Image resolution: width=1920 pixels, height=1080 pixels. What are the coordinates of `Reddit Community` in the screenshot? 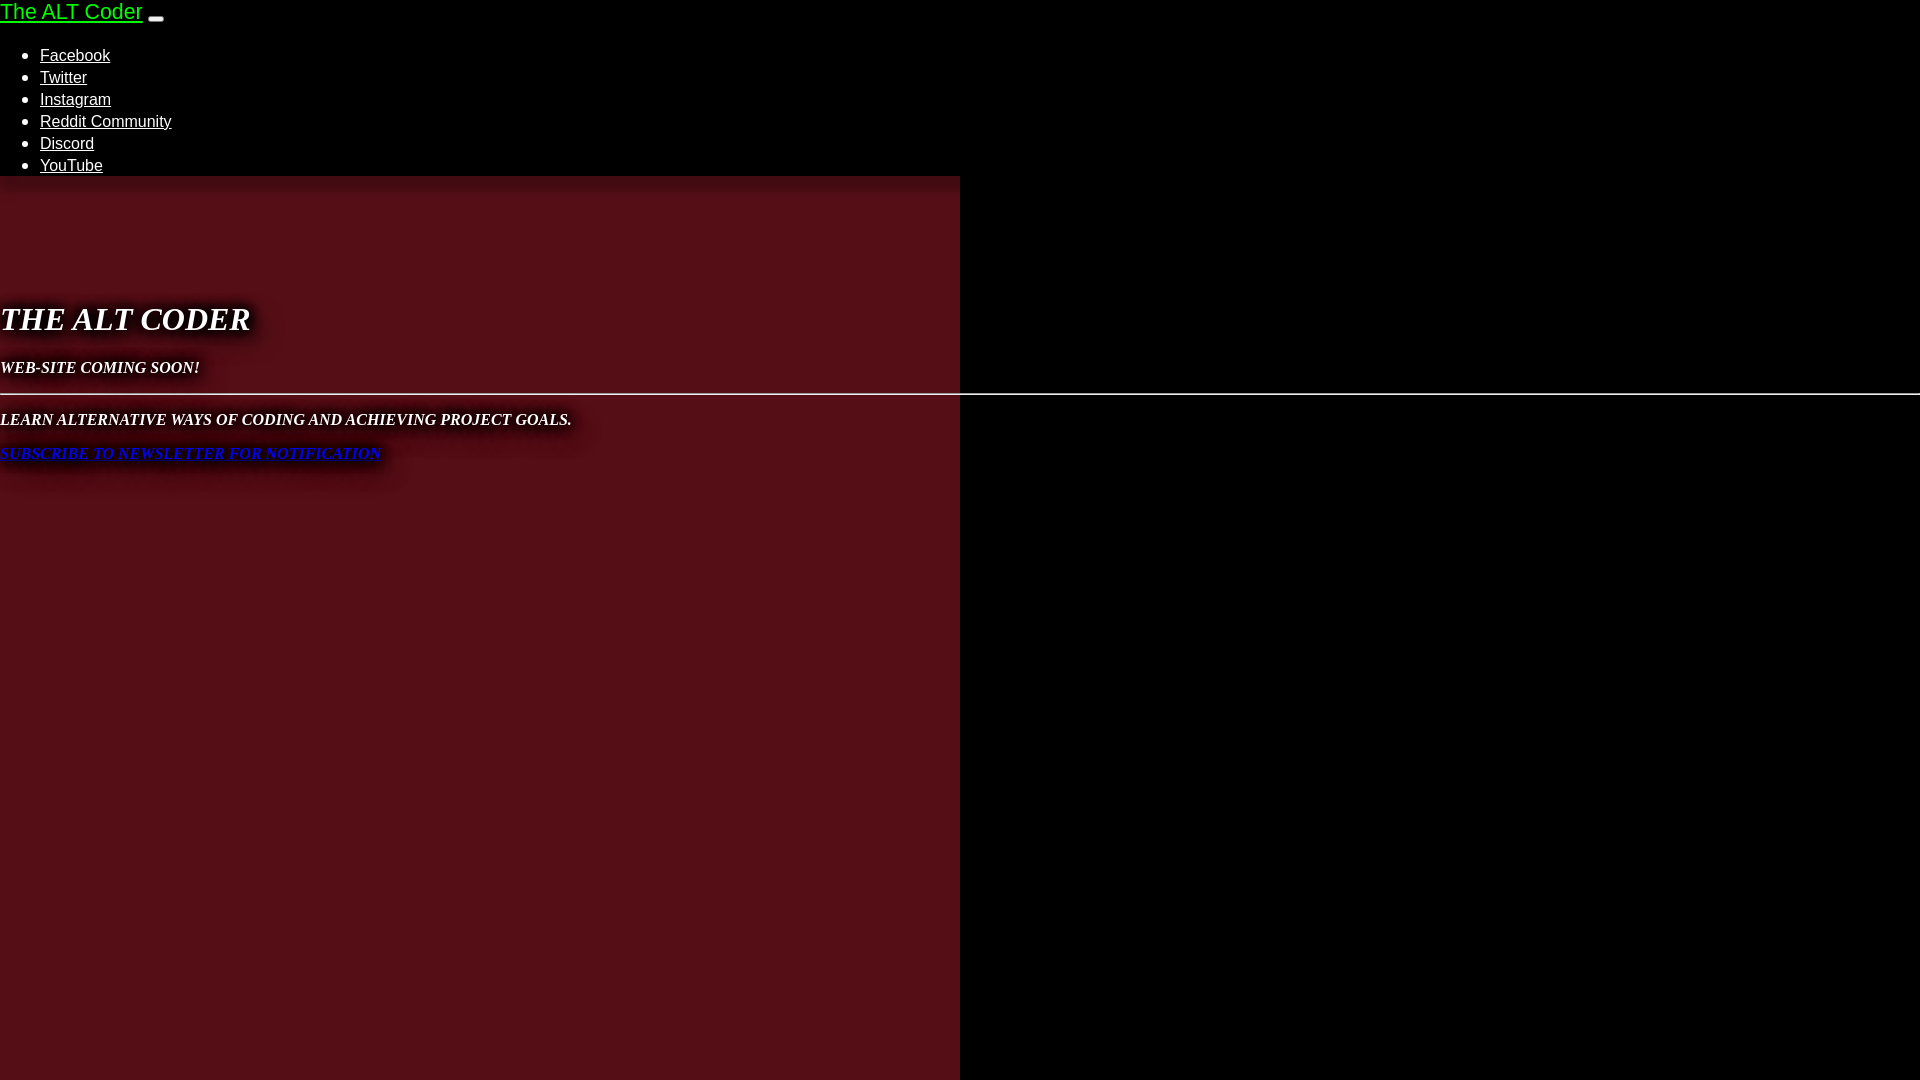 It's located at (106, 122).